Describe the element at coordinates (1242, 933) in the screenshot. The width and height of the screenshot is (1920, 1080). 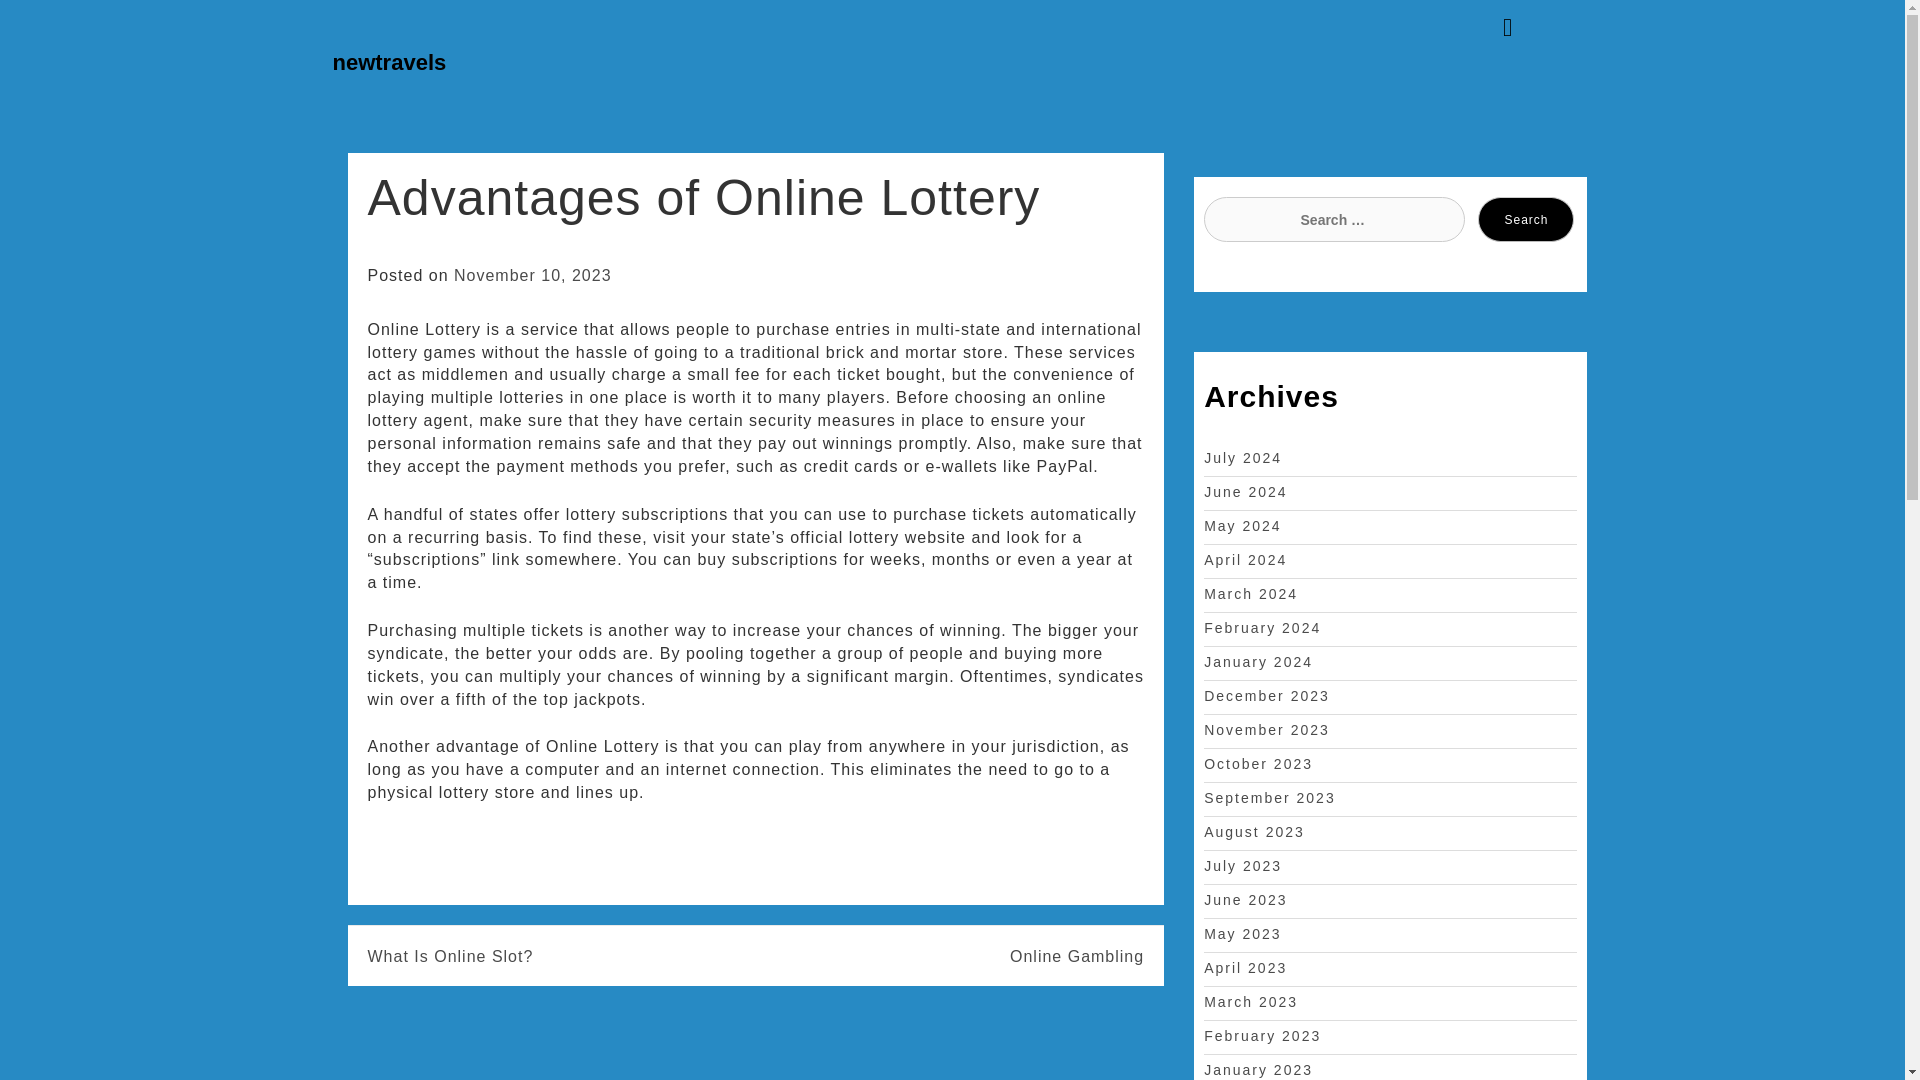
I see `May 2023` at that location.